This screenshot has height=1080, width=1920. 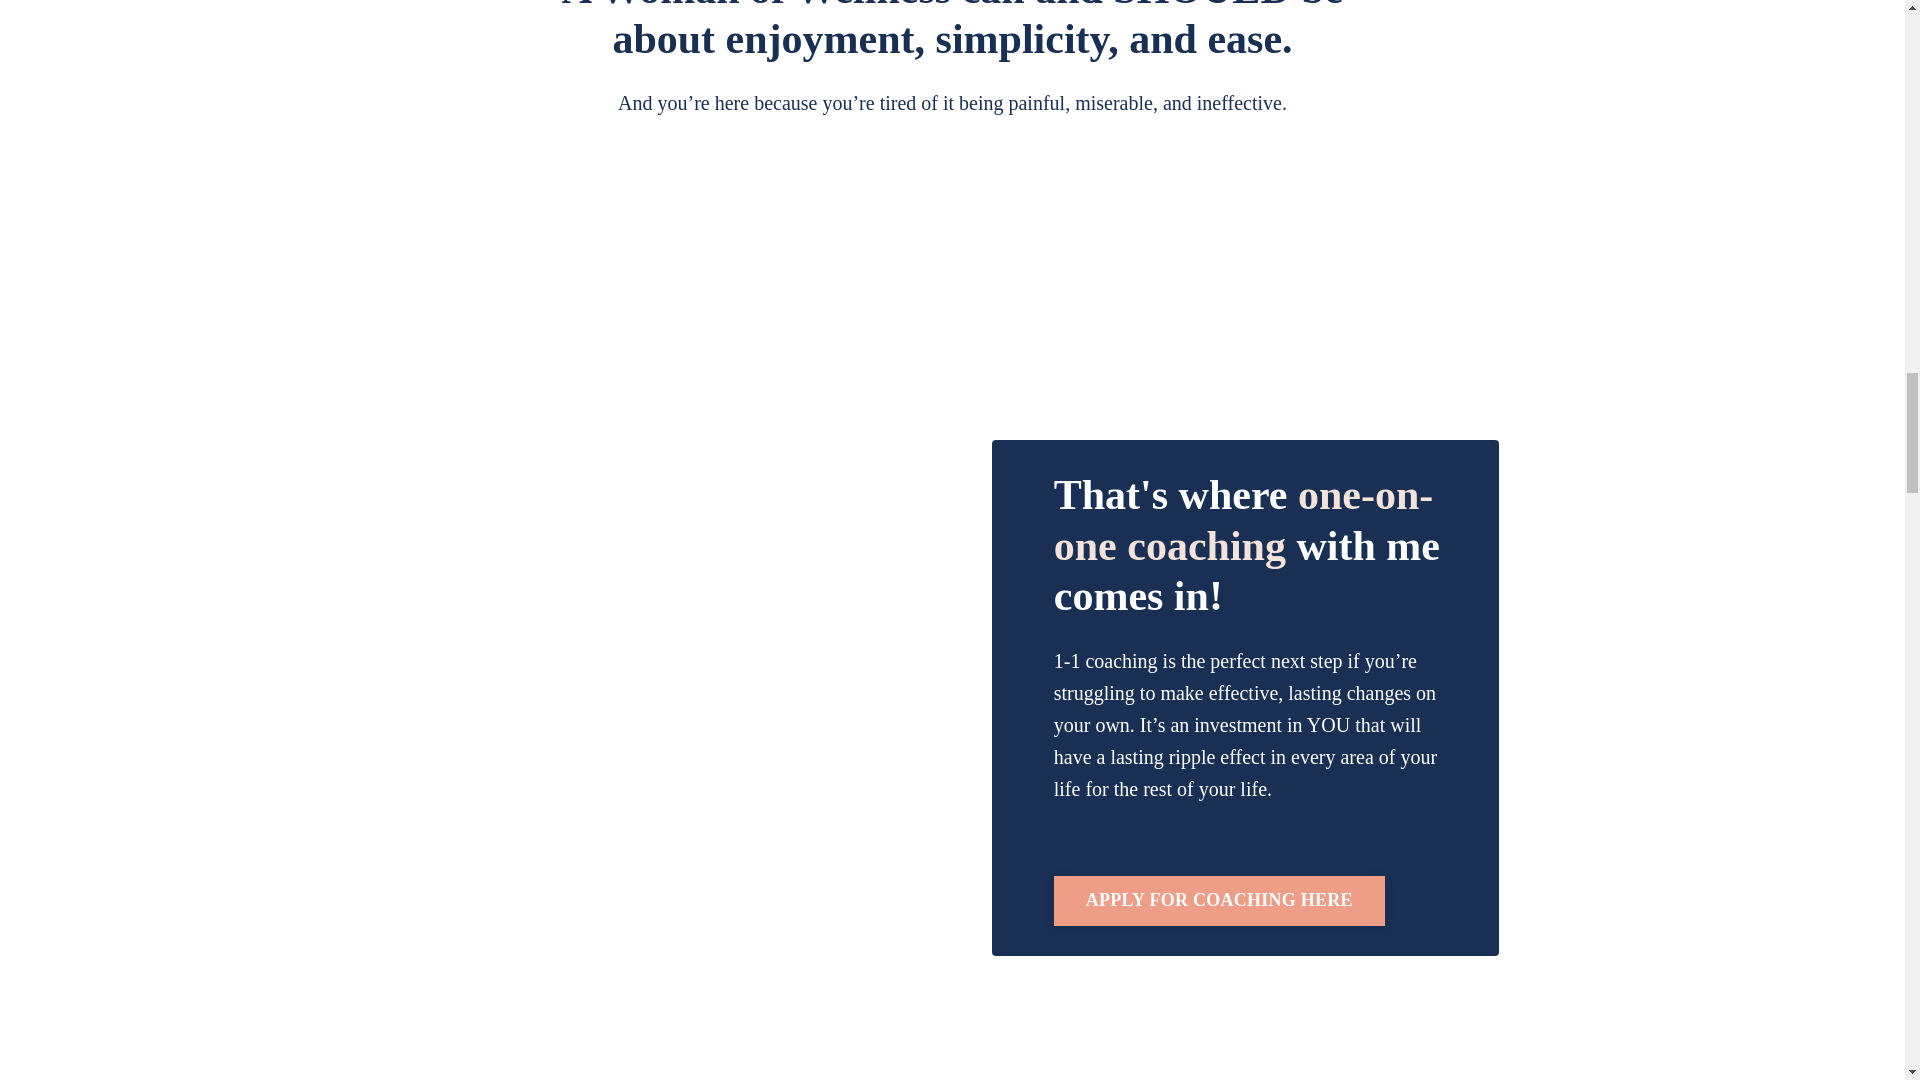 What do you see at coordinates (1219, 900) in the screenshot?
I see `APPLY FOR COACHING HERE` at bounding box center [1219, 900].